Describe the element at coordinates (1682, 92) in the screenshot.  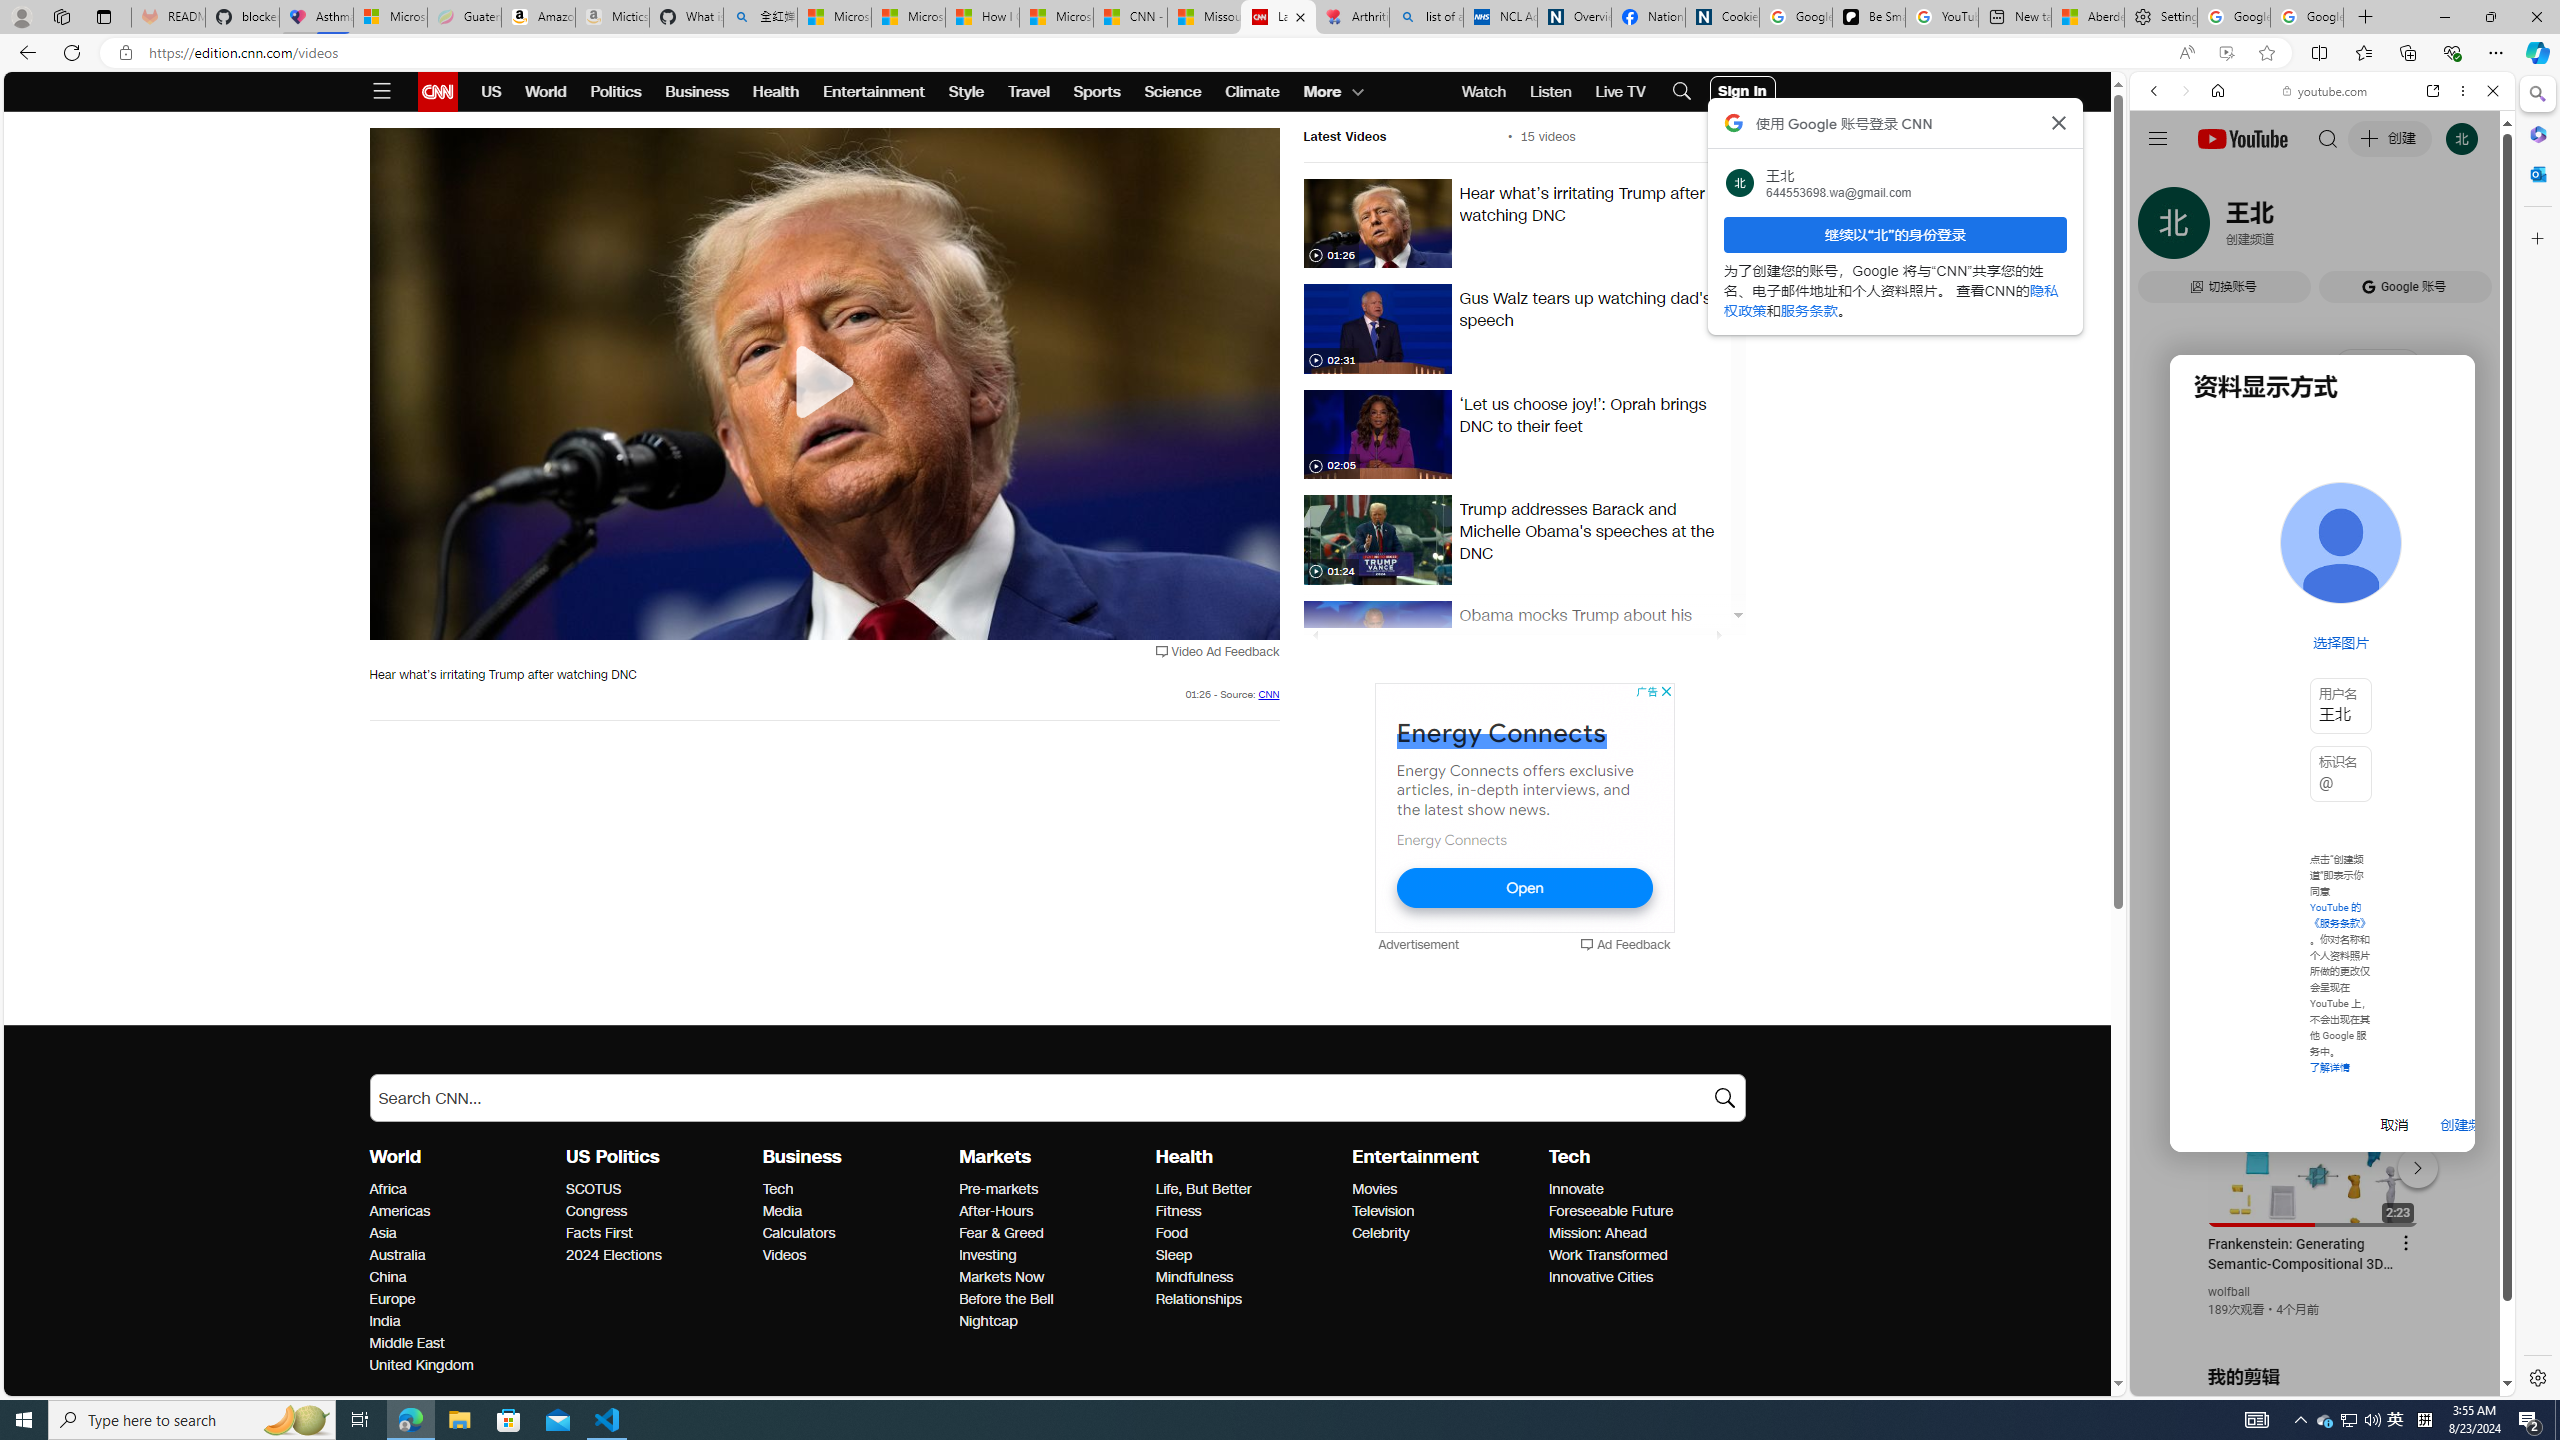
I see `Search Icon` at that location.